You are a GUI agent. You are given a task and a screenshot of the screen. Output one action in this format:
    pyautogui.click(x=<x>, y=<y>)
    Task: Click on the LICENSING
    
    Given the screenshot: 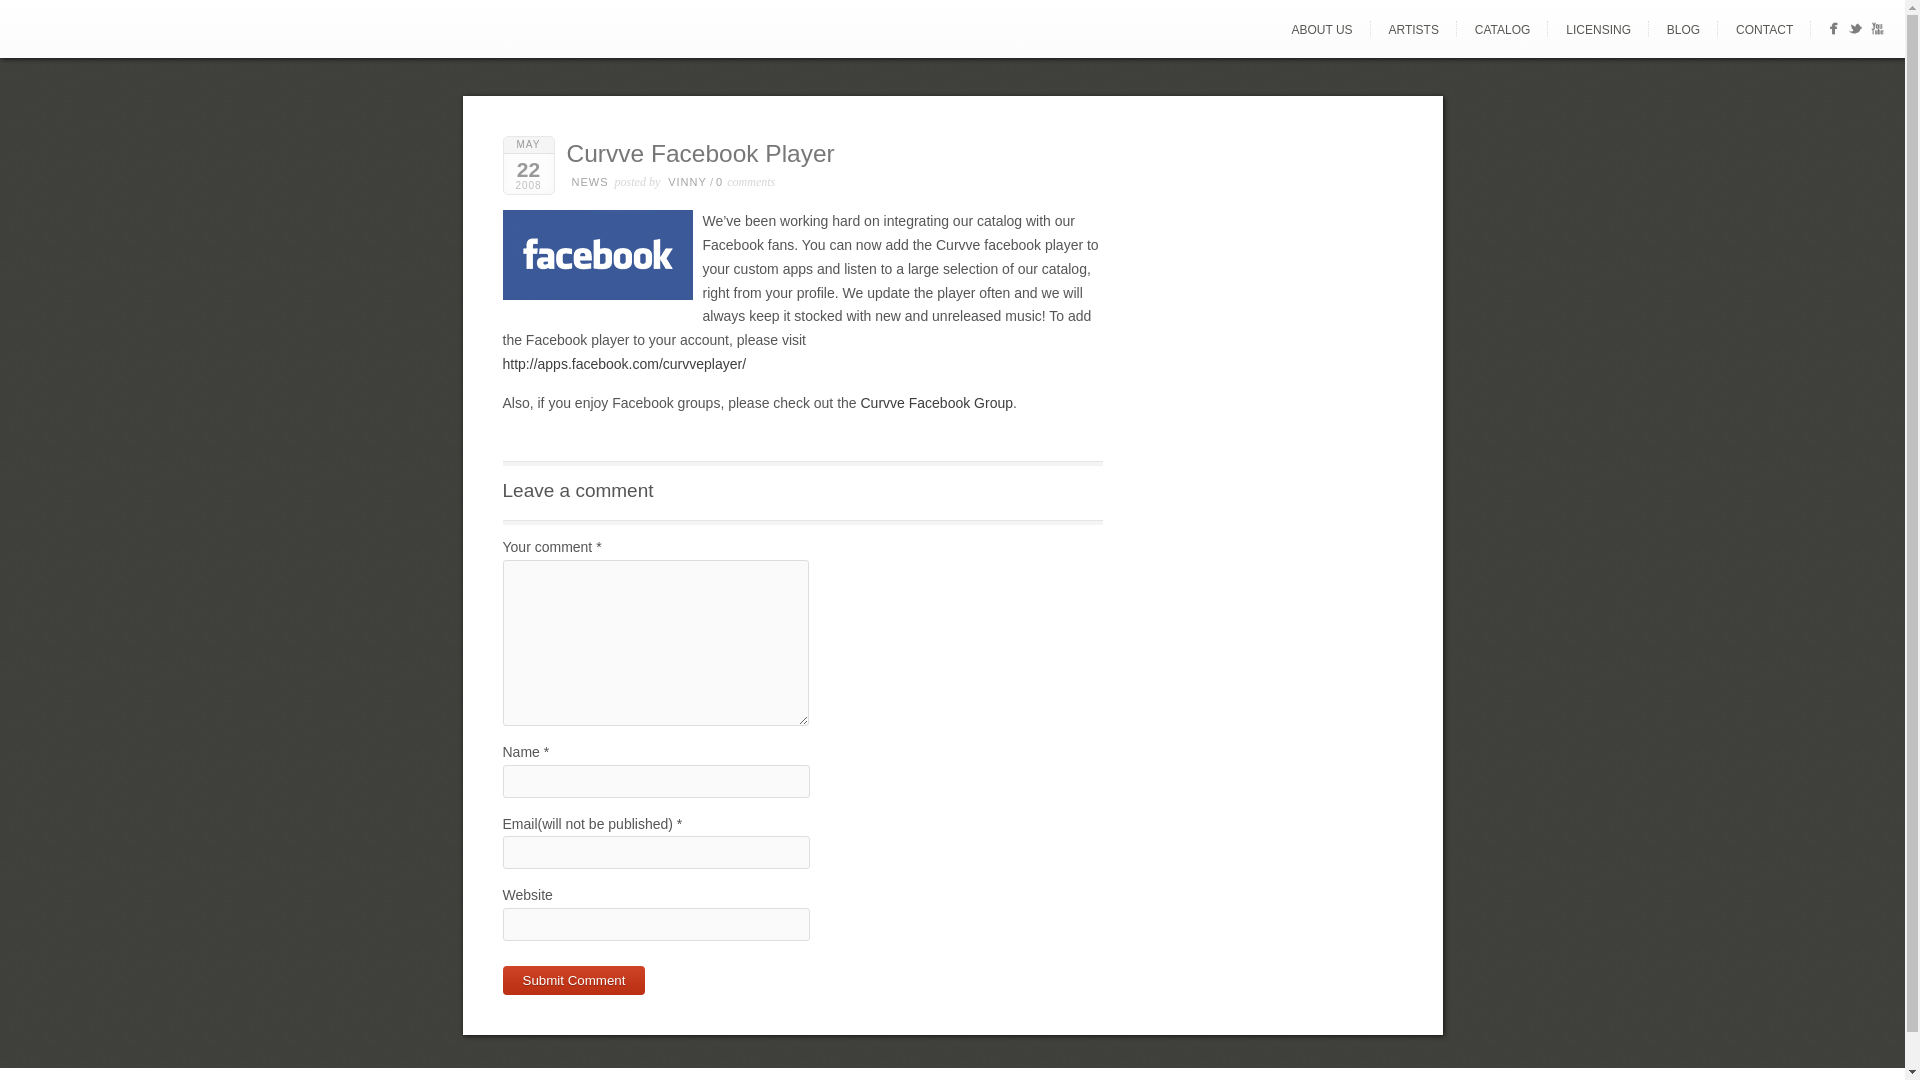 What is the action you would take?
    pyautogui.click(x=1598, y=29)
    